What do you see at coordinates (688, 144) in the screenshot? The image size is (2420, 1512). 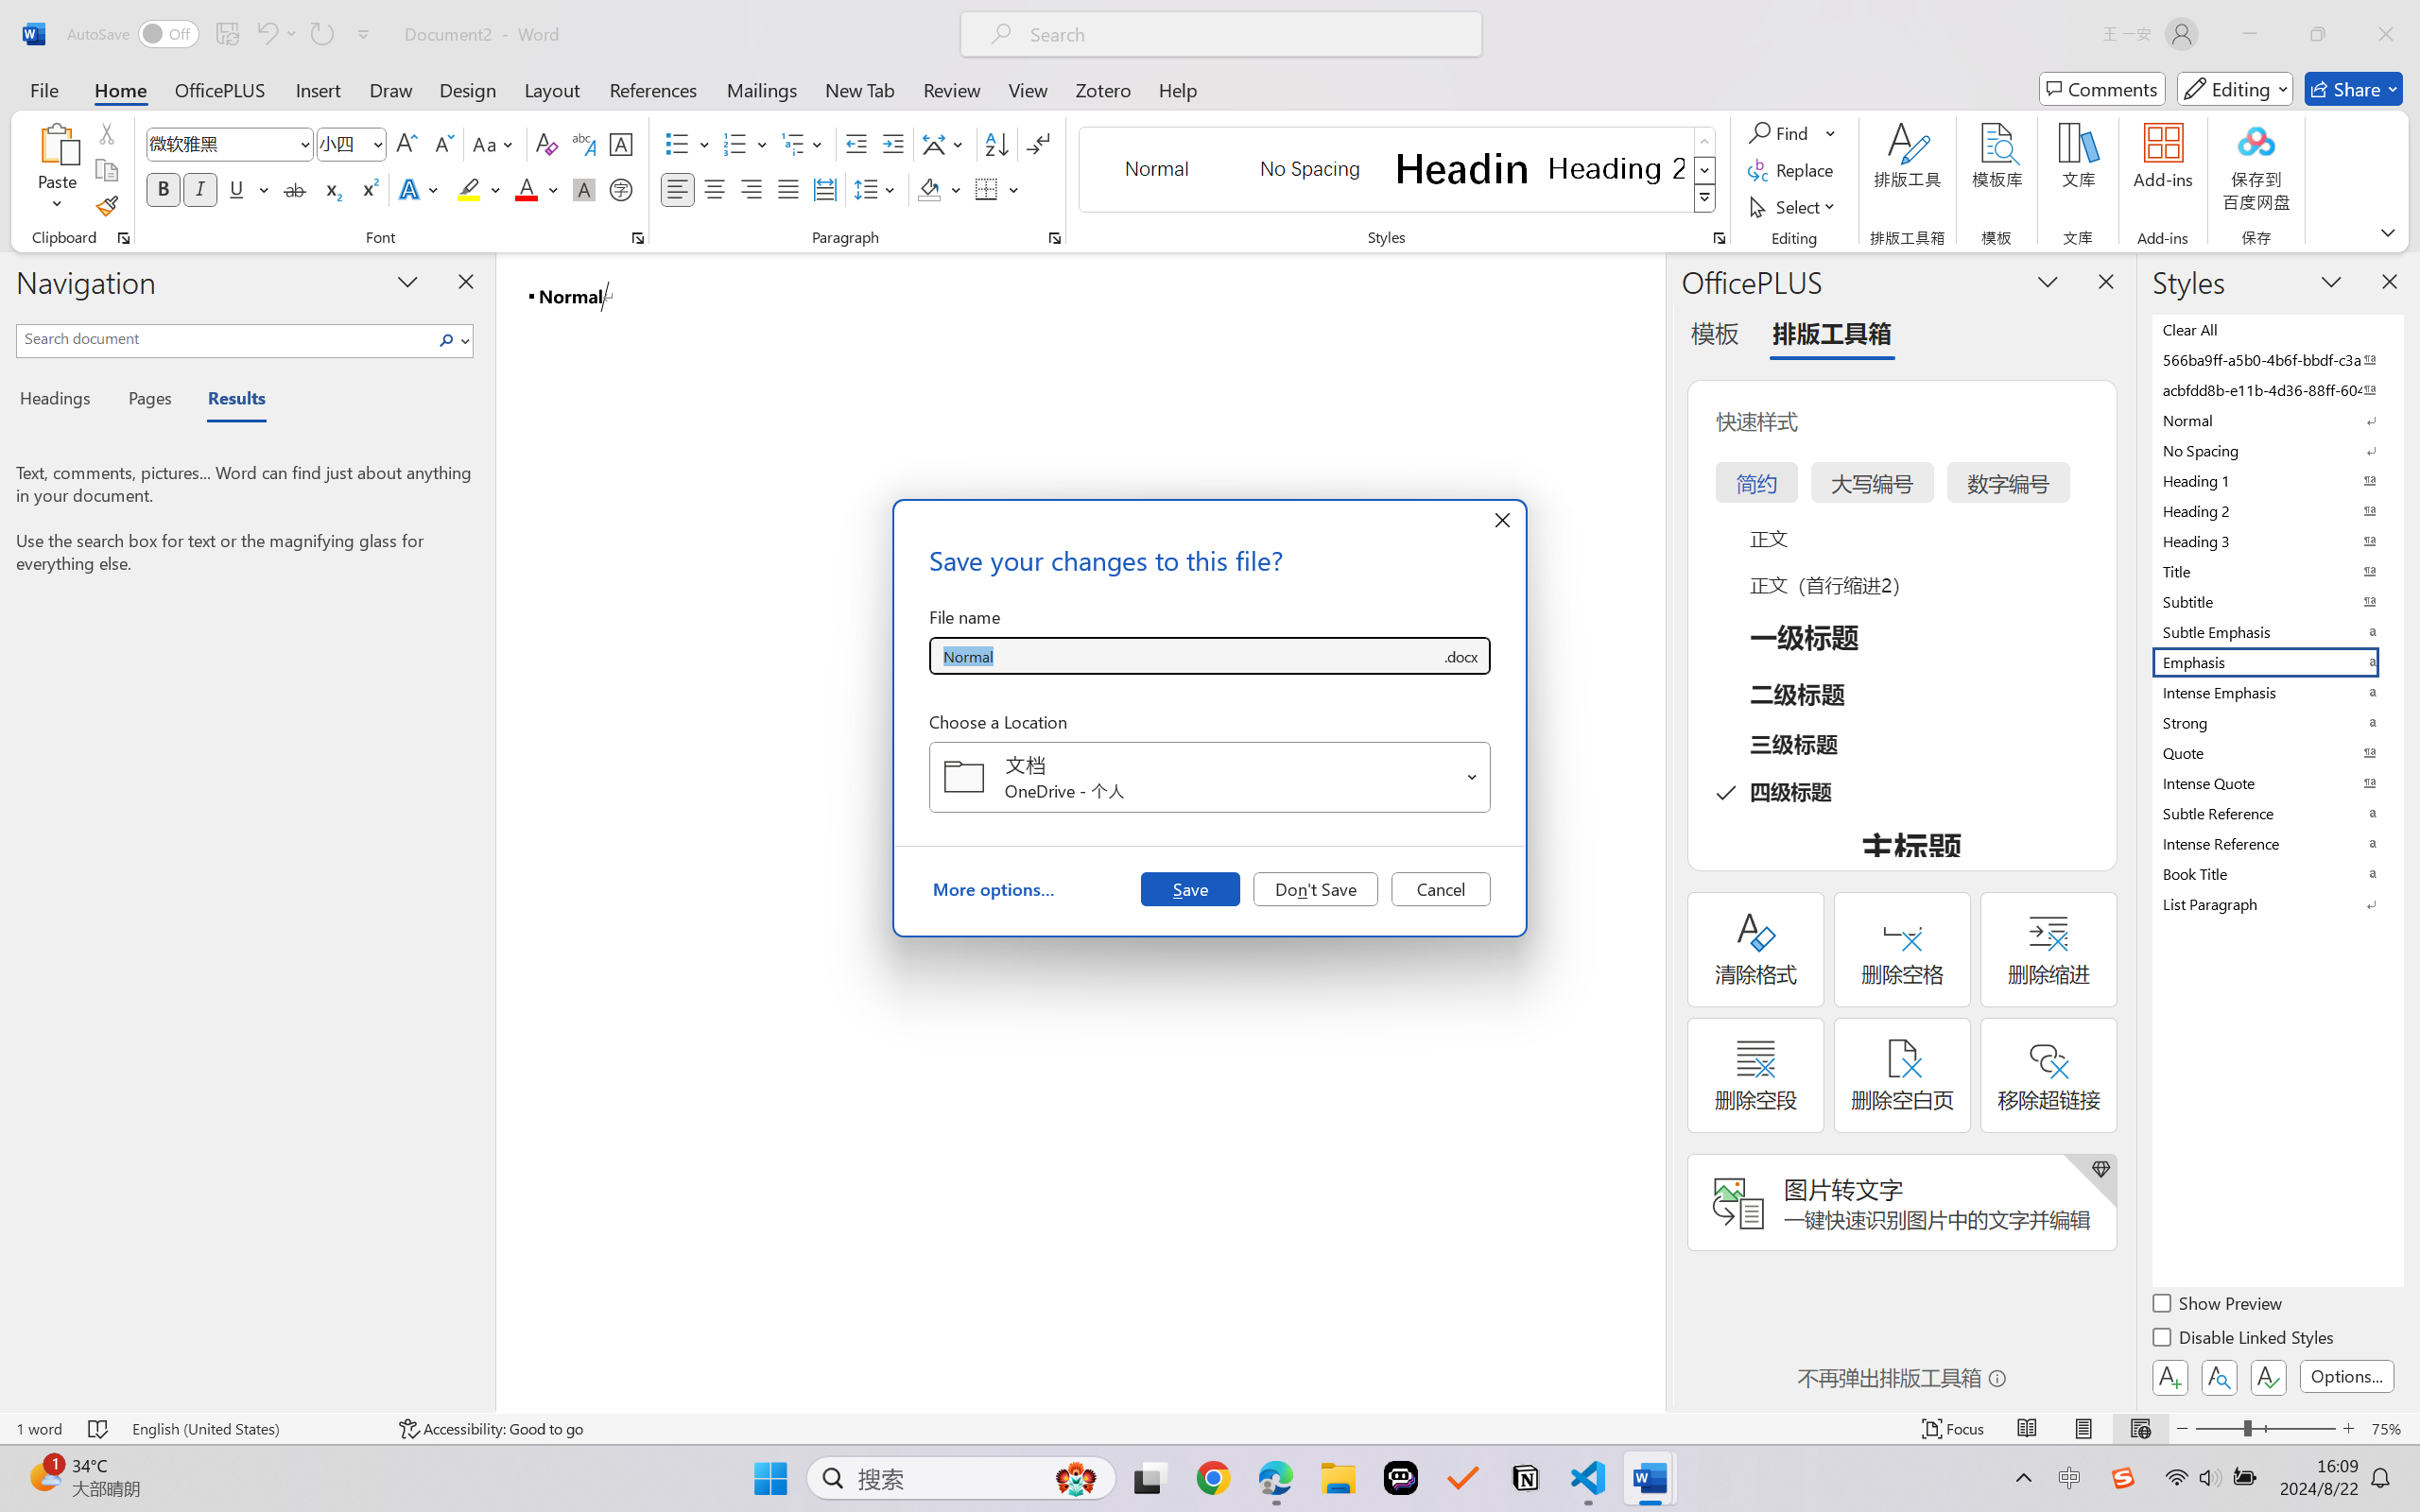 I see `Bullets` at bounding box center [688, 144].